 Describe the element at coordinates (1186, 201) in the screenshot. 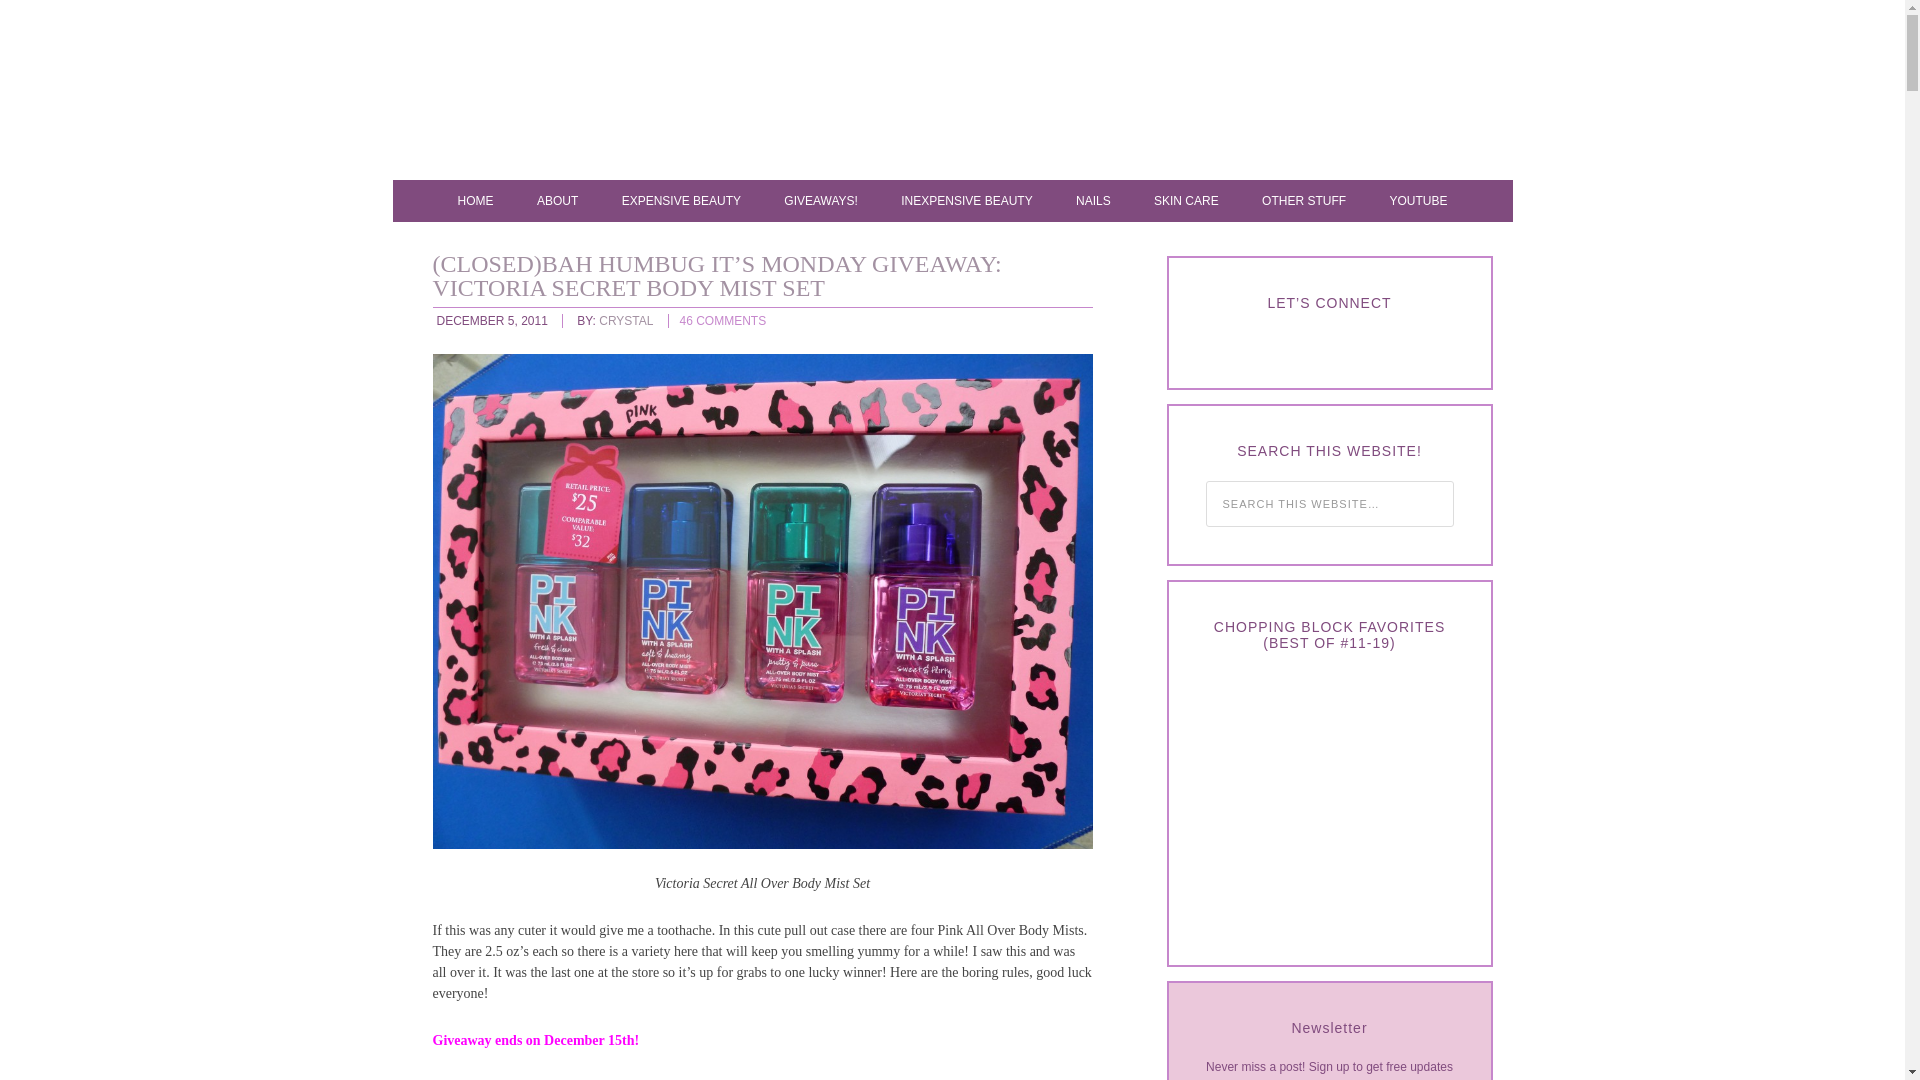

I see `SKIN CARE` at that location.